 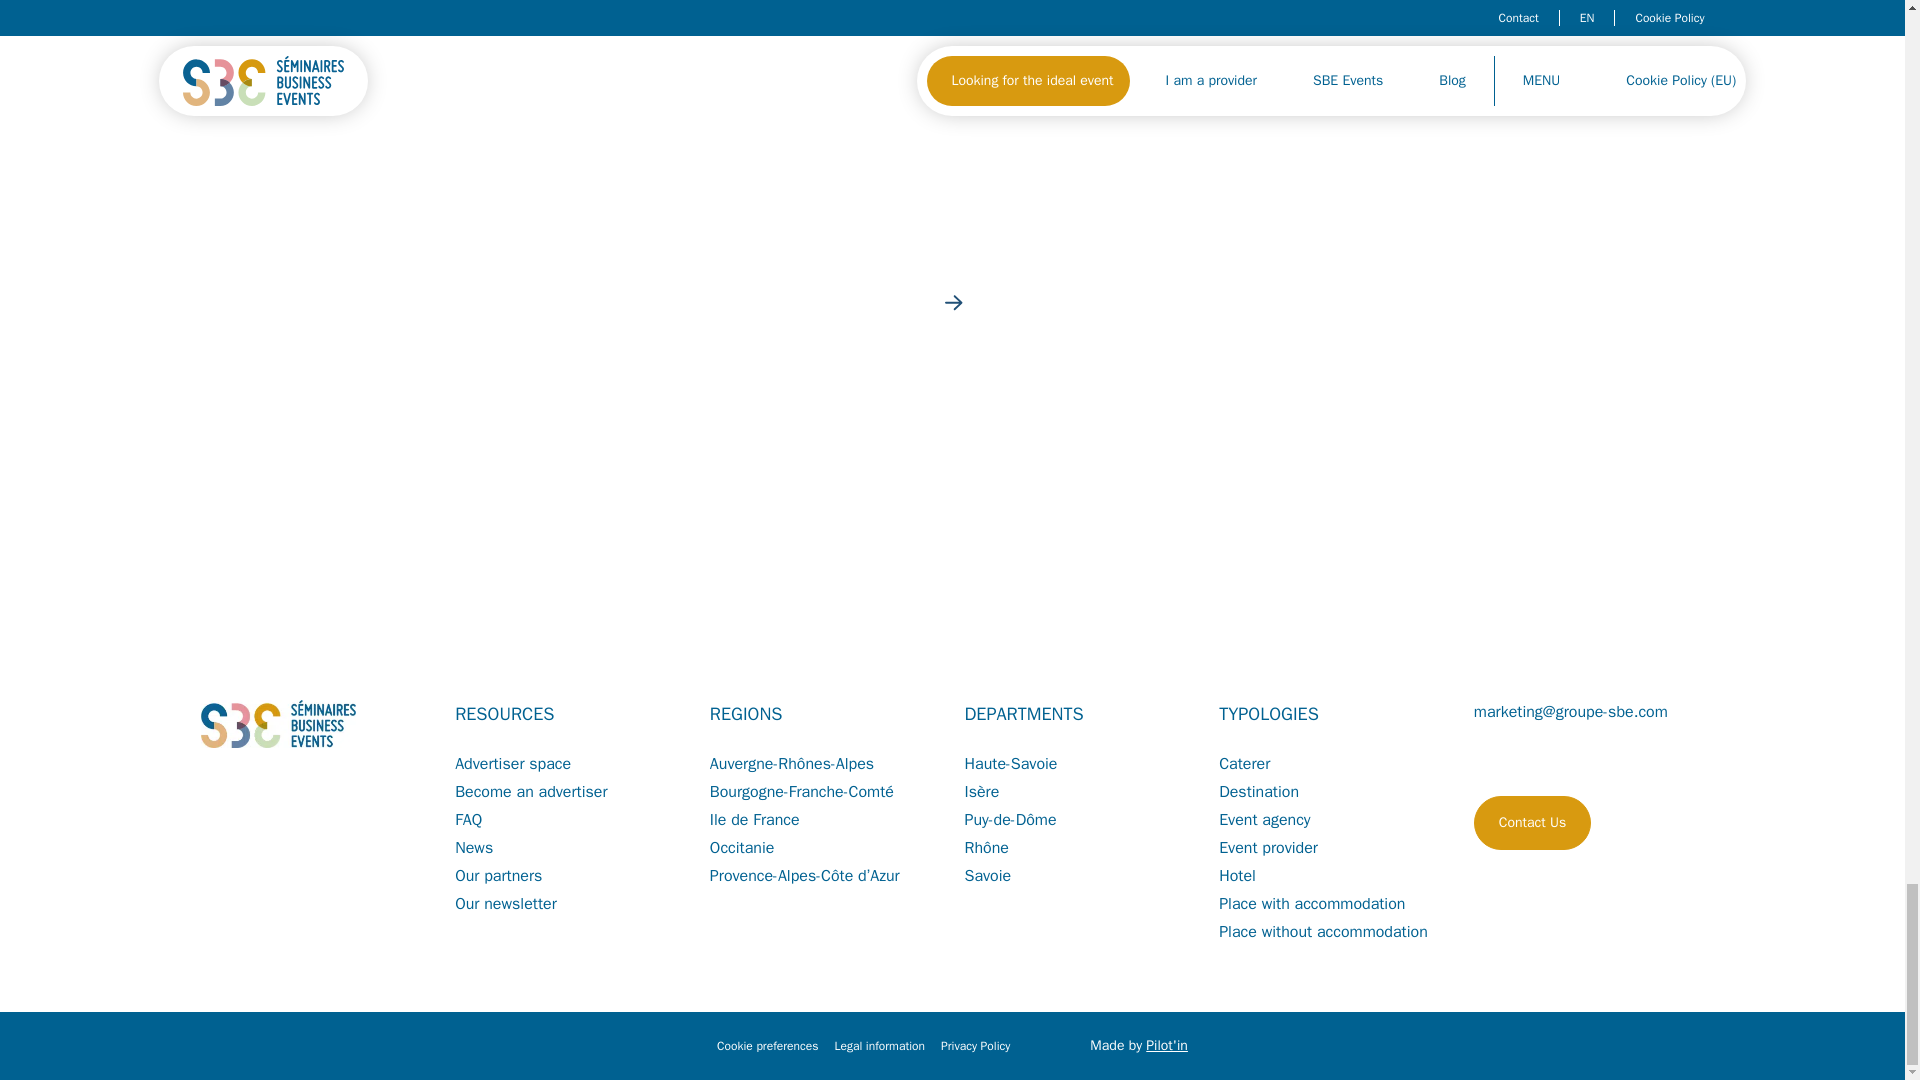 What do you see at coordinates (486, 470) in the screenshot?
I see `Join the SBE Club` at bounding box center [486, 470].